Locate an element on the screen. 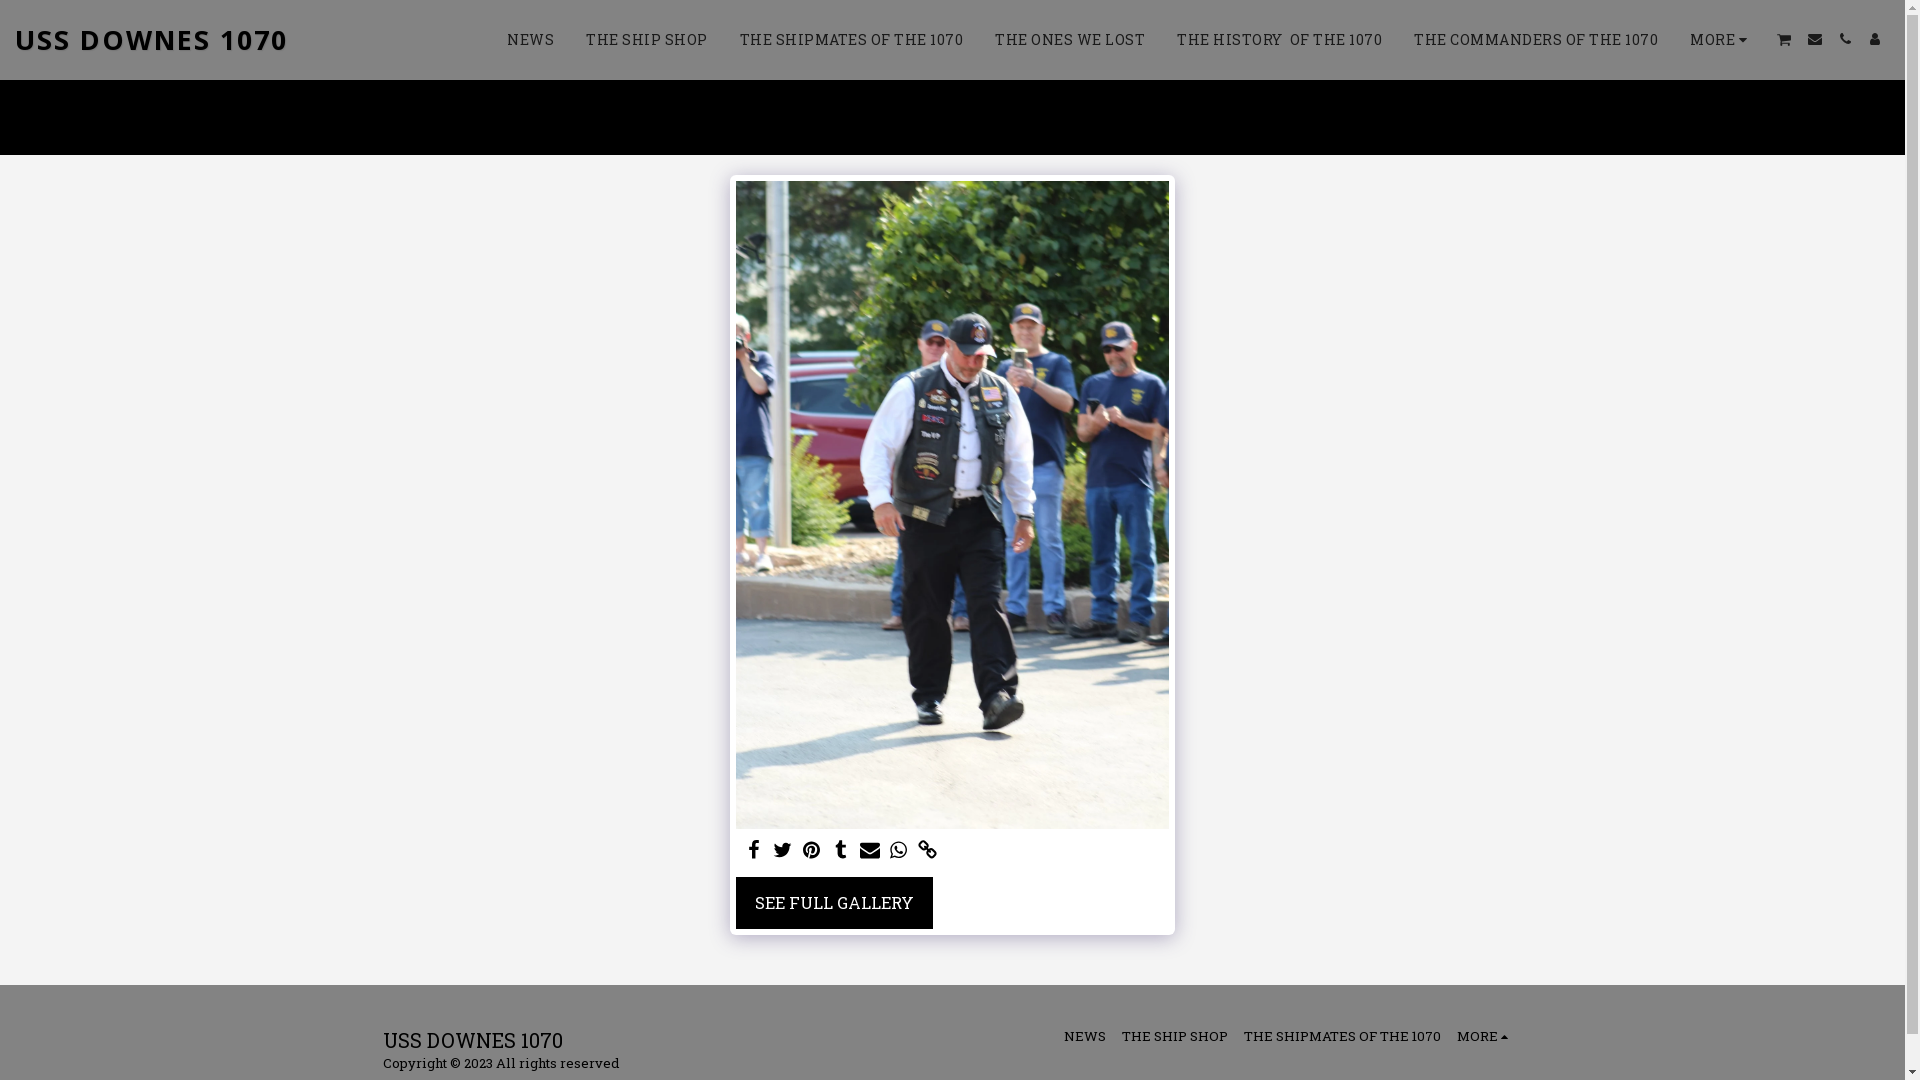 Image resolution: width=1920 pixels, height=1080 pixels. THE SHIP SHOP is located at coordinates (1175, 1036).